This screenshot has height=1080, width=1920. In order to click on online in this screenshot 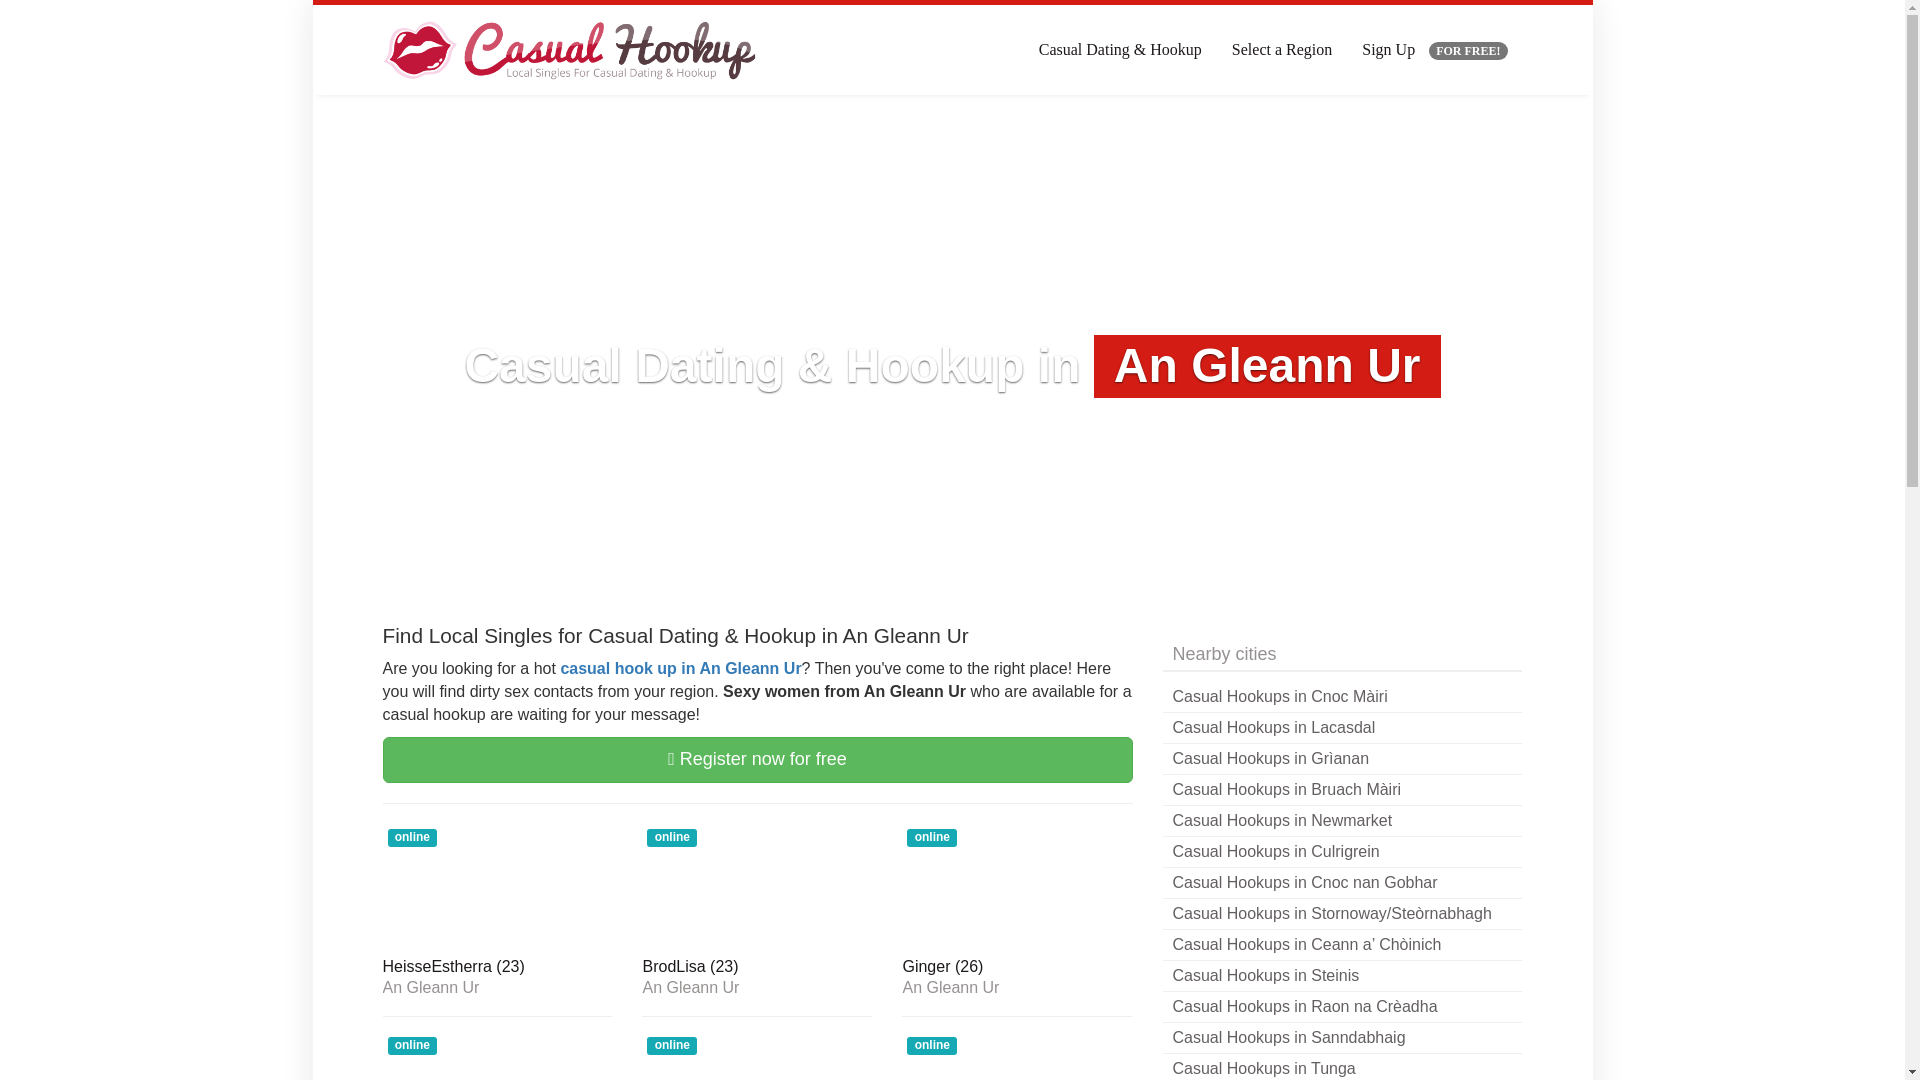, I will do `click(756, 886)`.